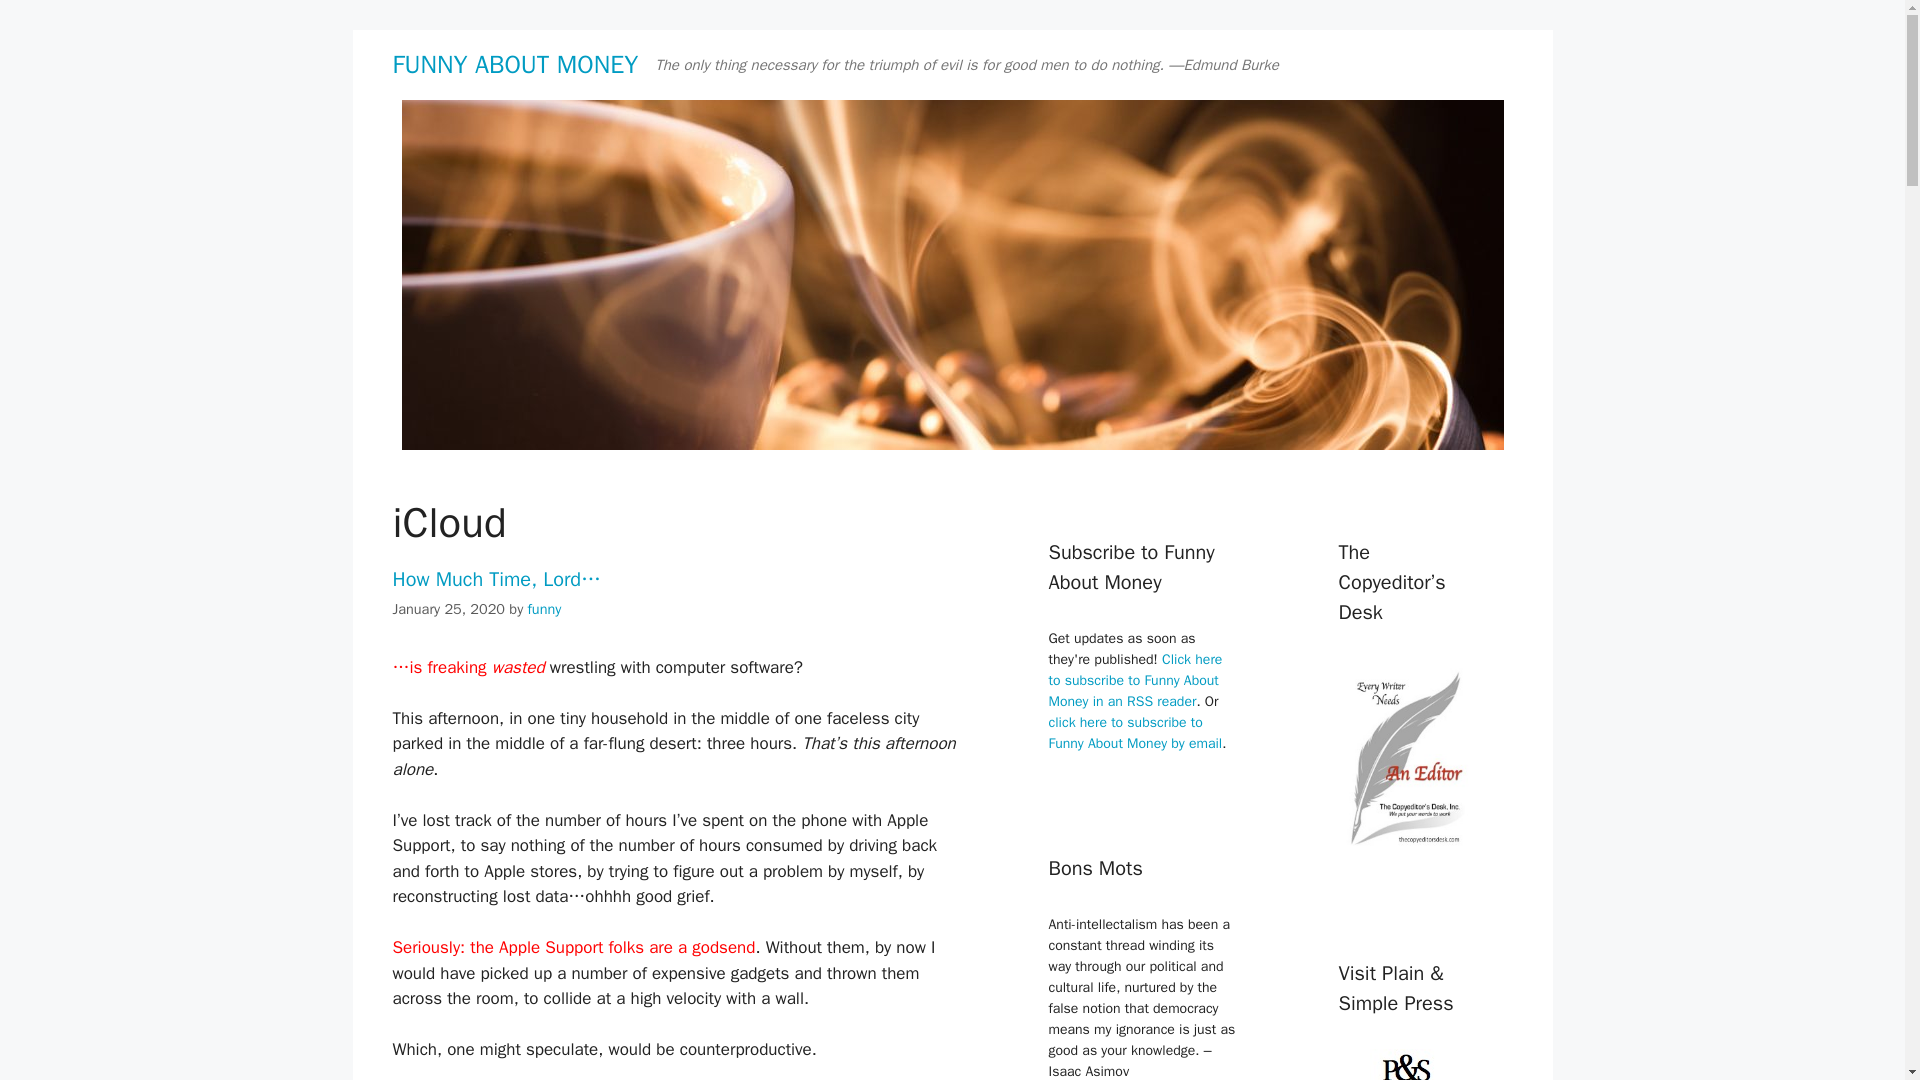  What do you see at coordinates (545, 608) in the screenshot?
I see `funny` at bounding box center [545, 608].